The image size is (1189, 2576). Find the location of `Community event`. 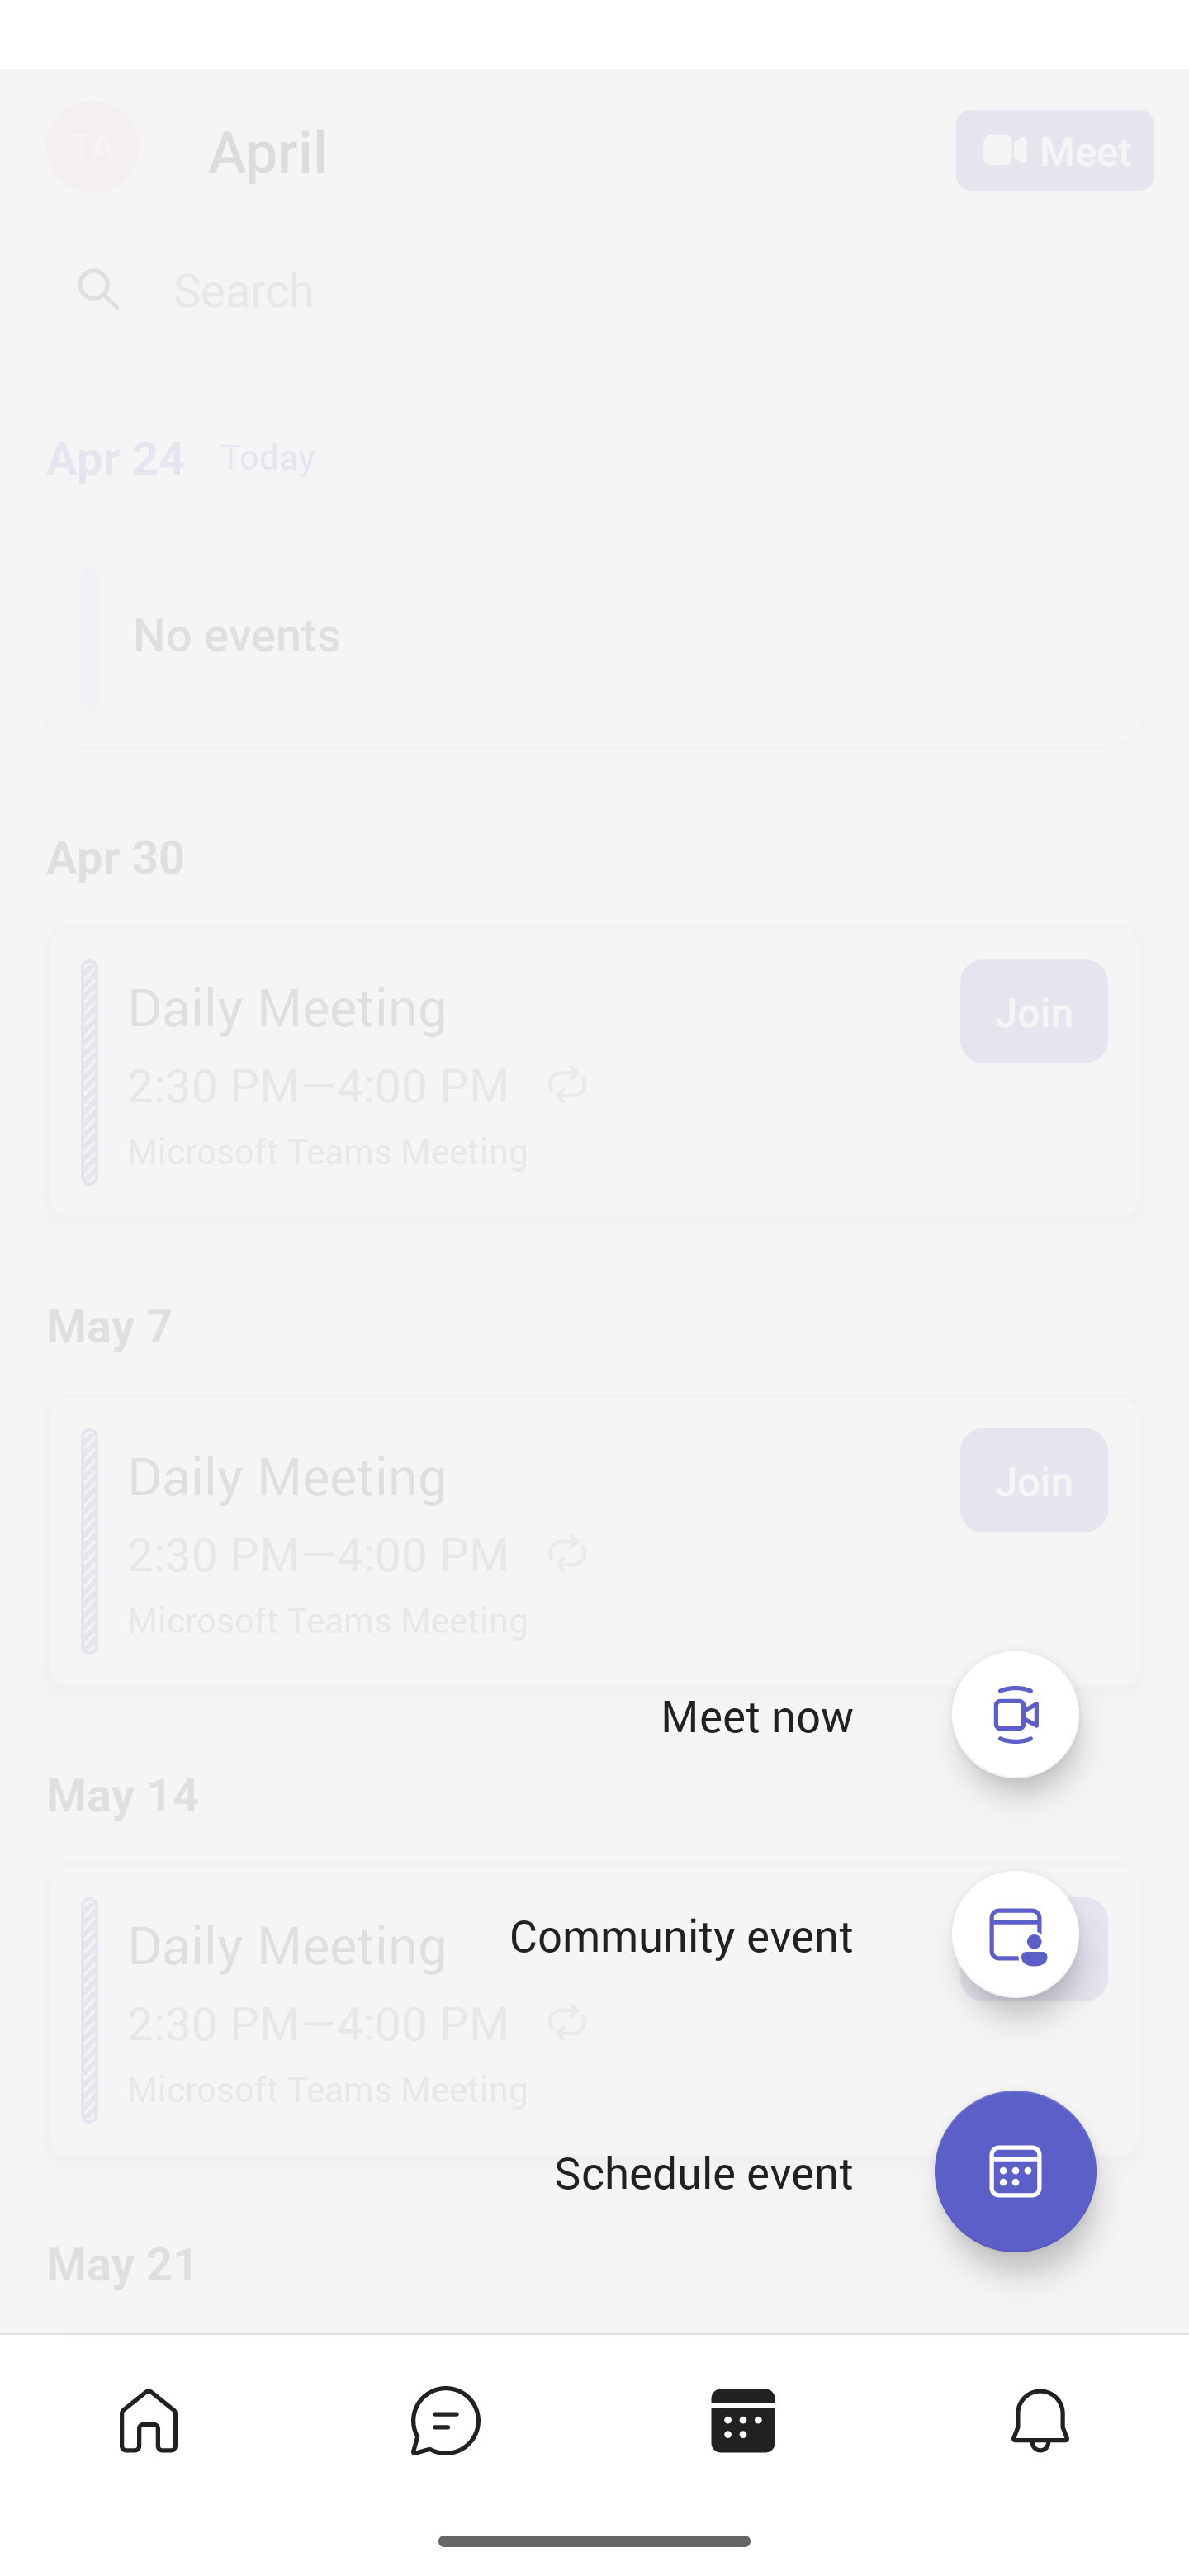

Community event is located at coordinates (1016, 1934).